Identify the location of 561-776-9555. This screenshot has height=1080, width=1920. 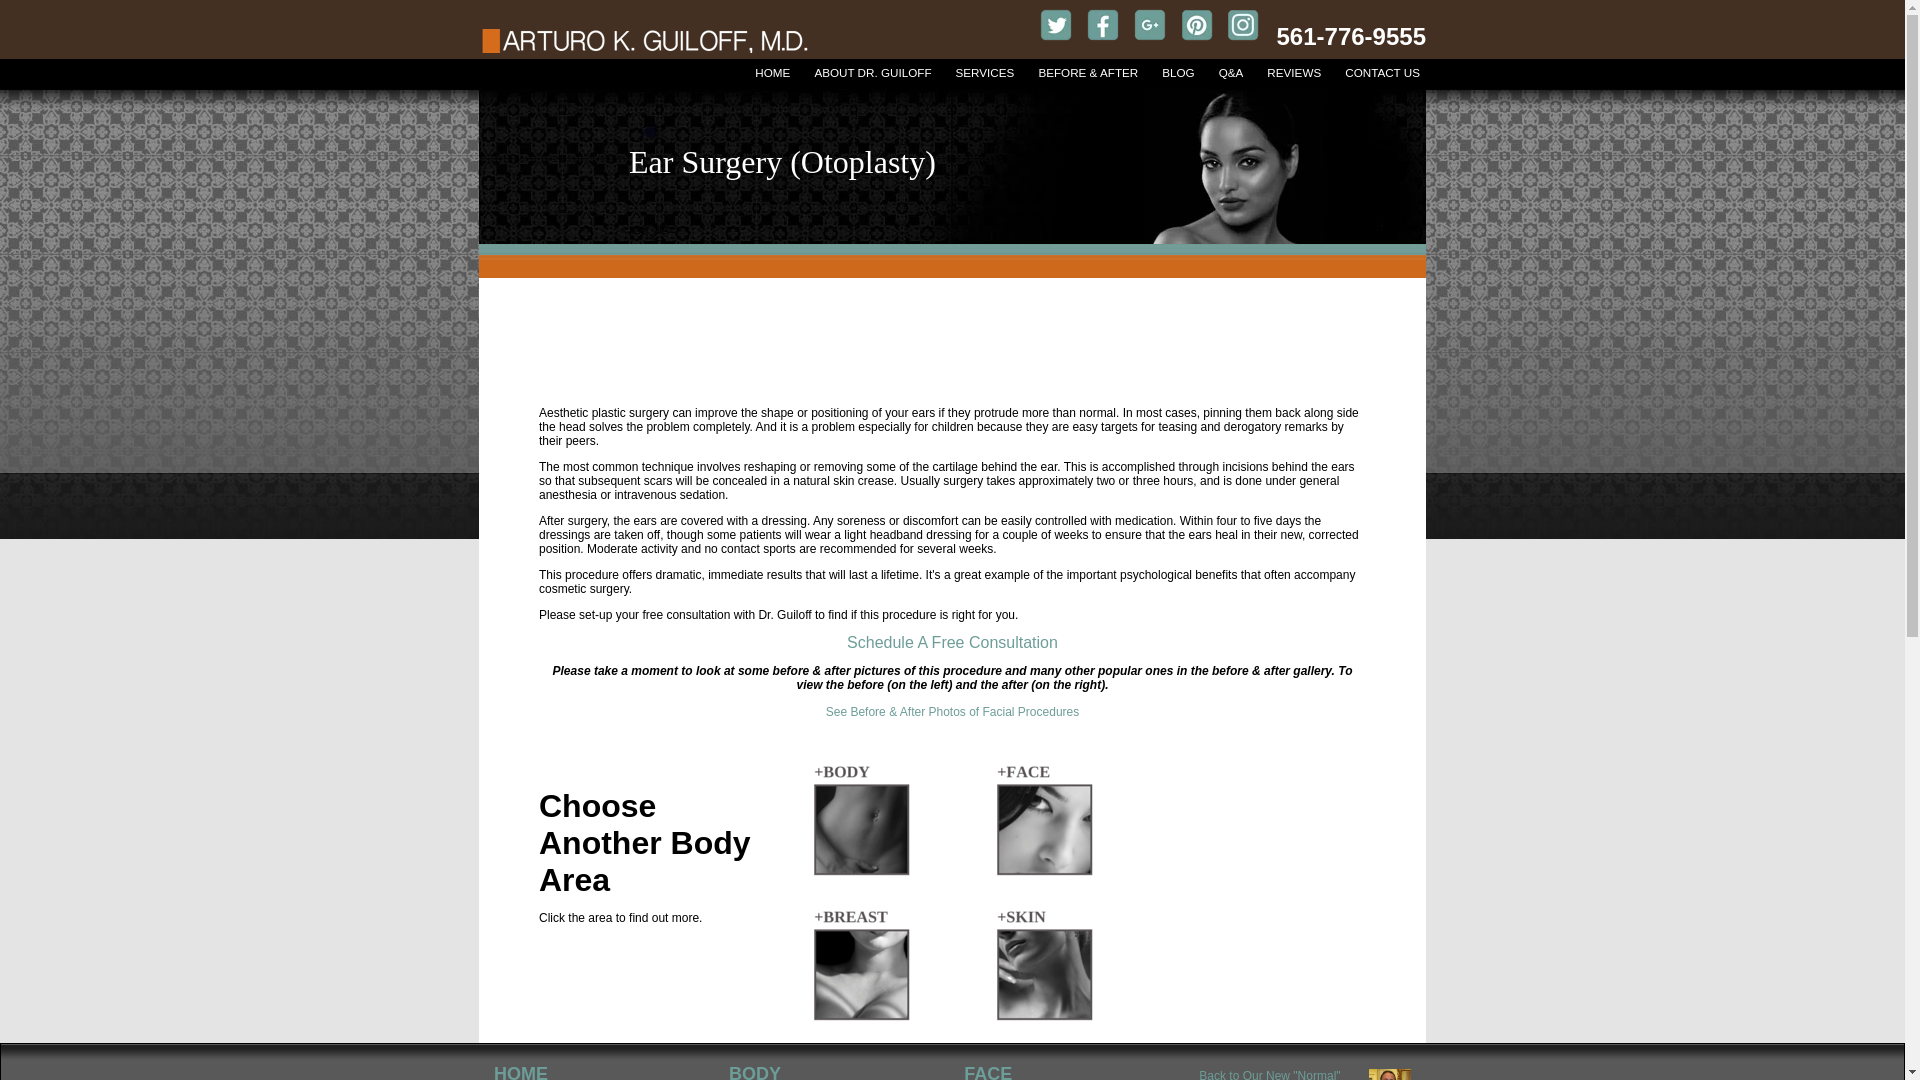
(1351, 36).